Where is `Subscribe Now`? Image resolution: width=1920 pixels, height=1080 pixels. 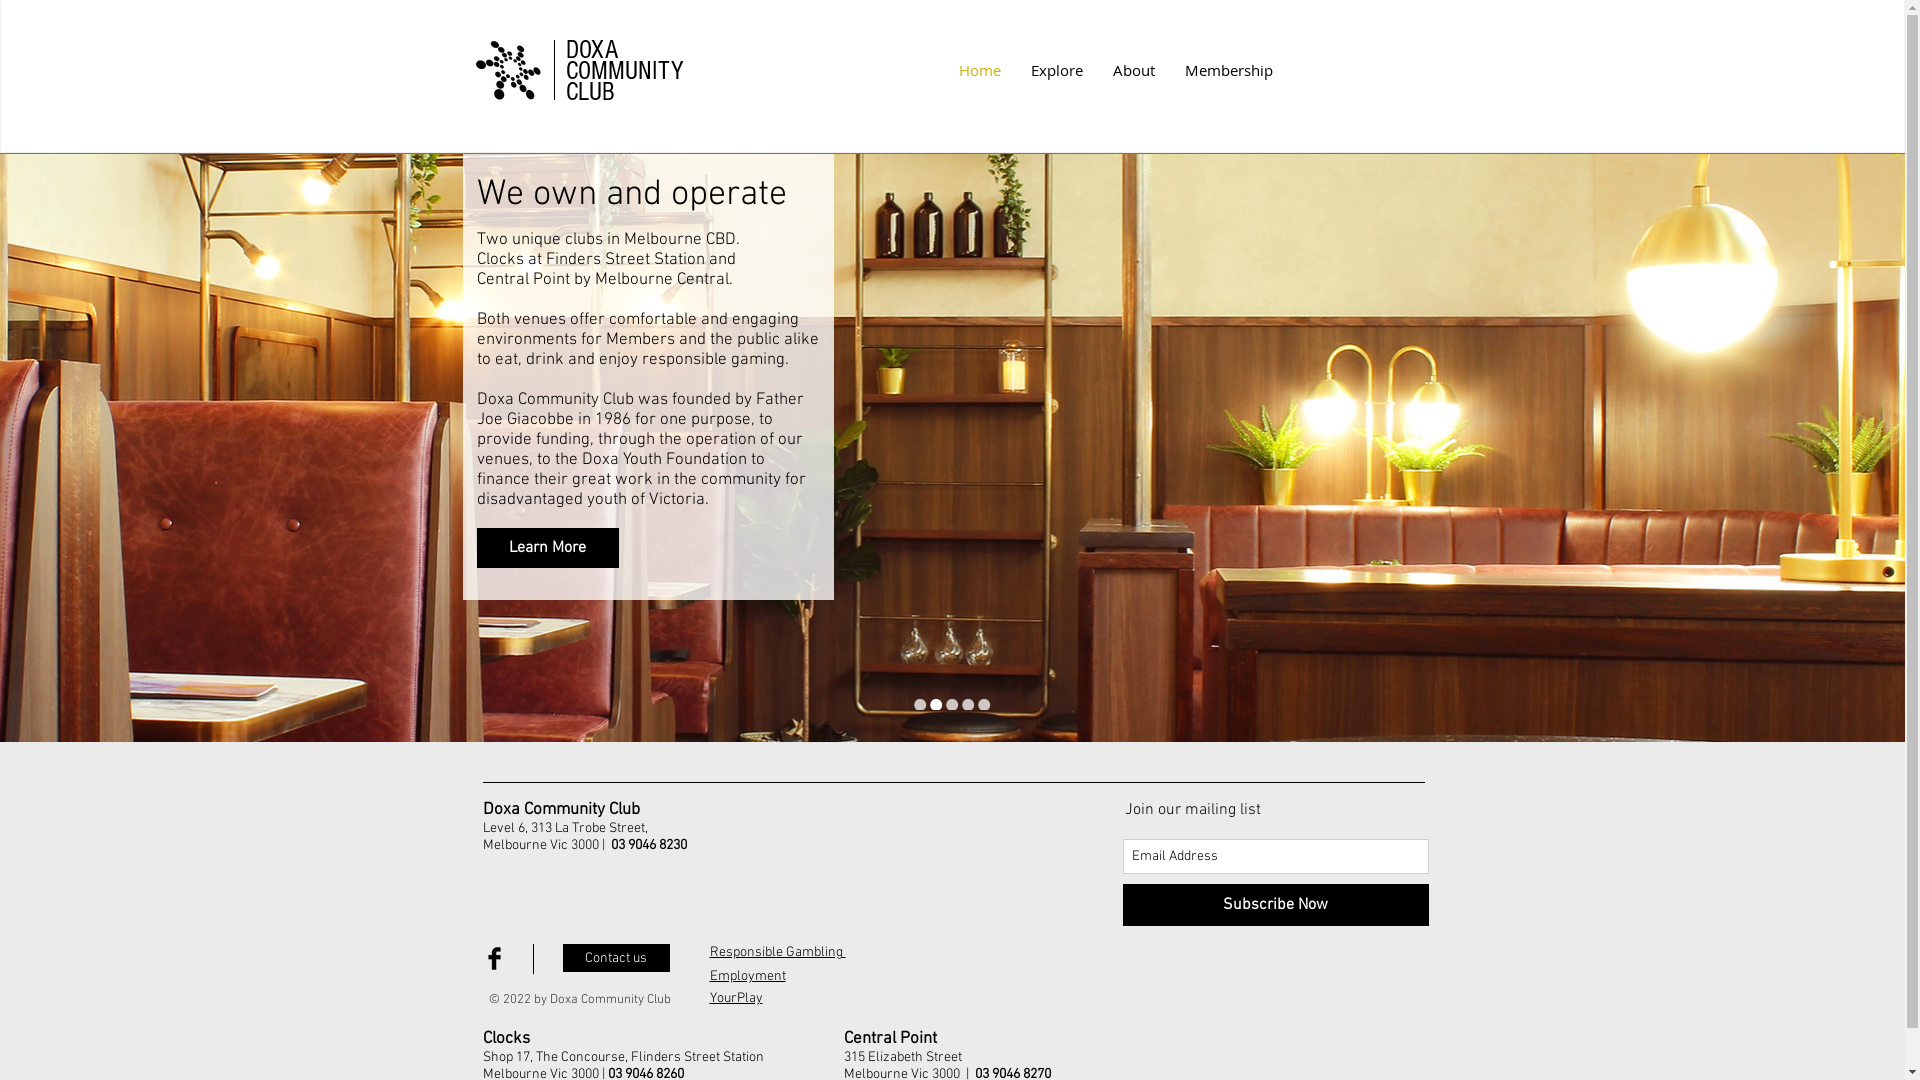 Subscribe Now is located at coordinates (1275, 905).